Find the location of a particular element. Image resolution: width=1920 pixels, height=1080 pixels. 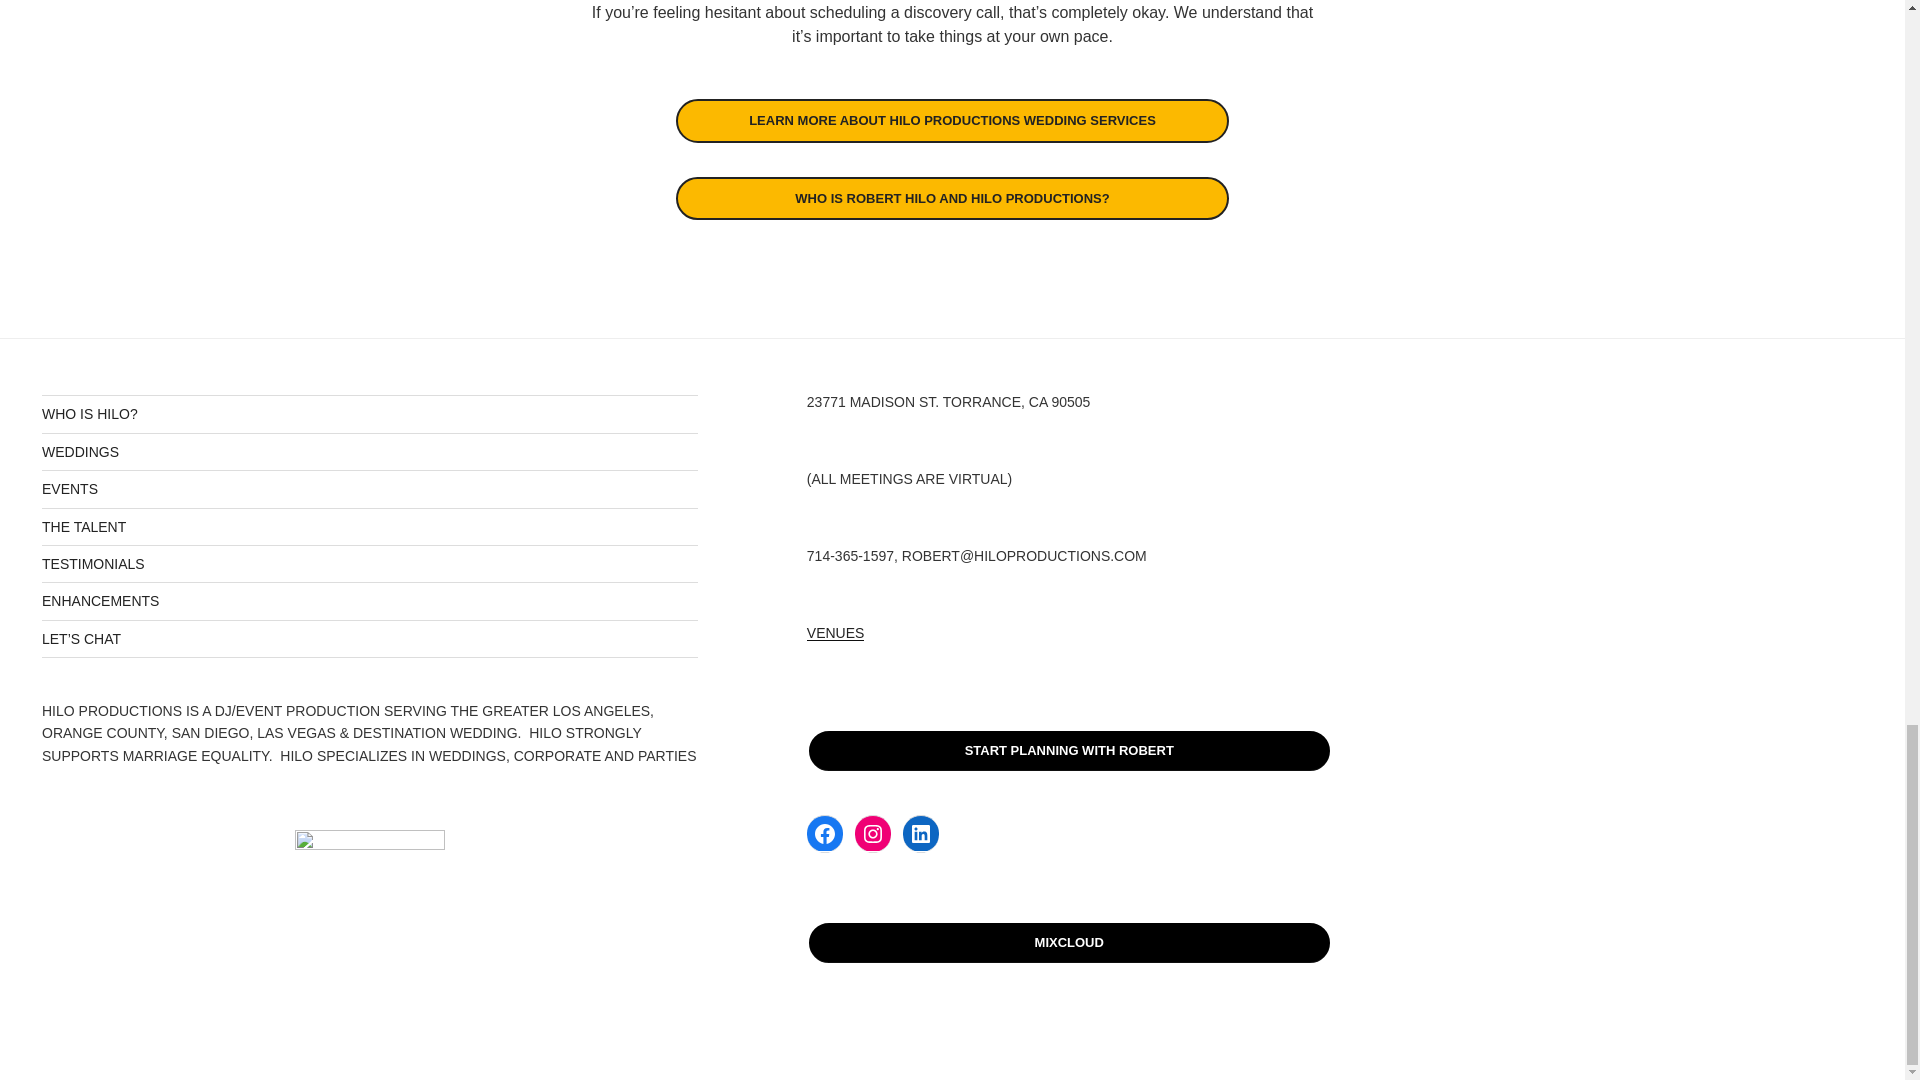

WEDDINGS is located at coordinates (80, 452).